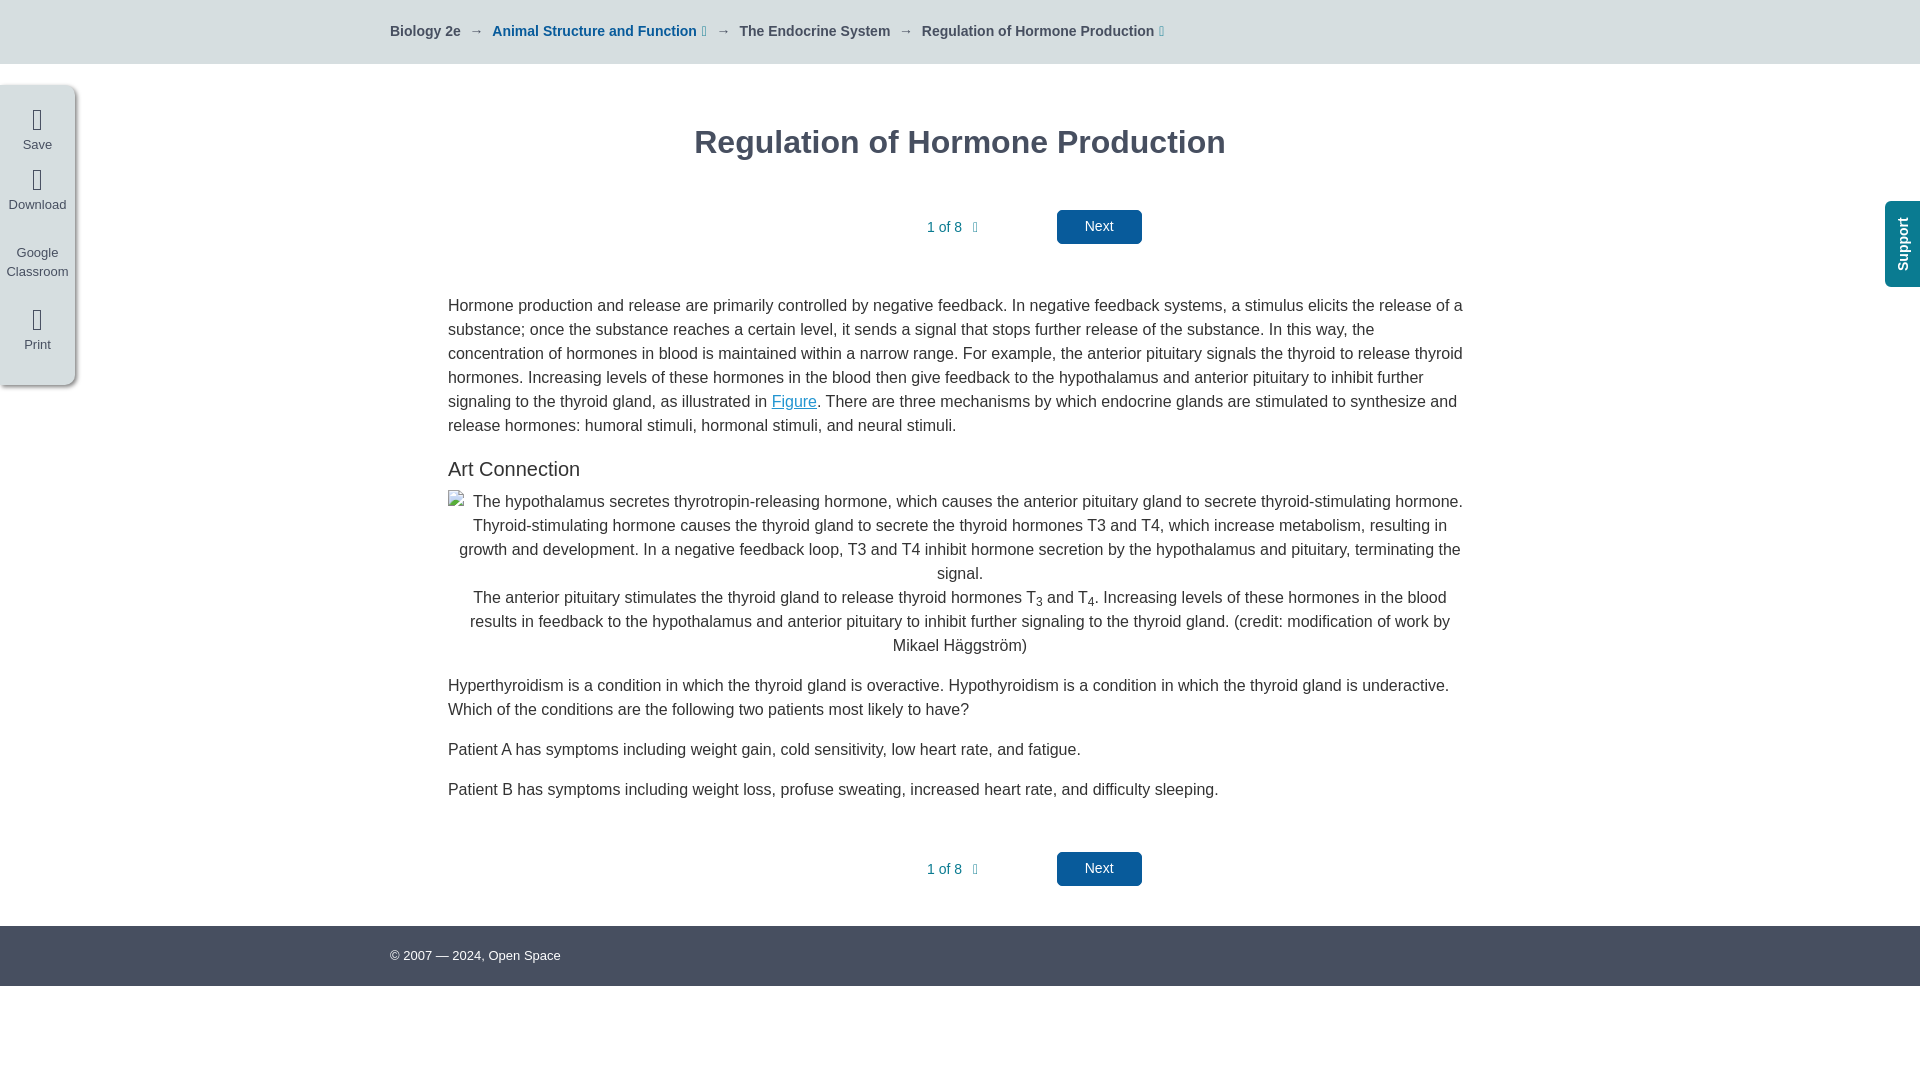  What do you see at coordinates (37, 334) in the screenshot?
I see `Print` at bounding box center [37, 334].